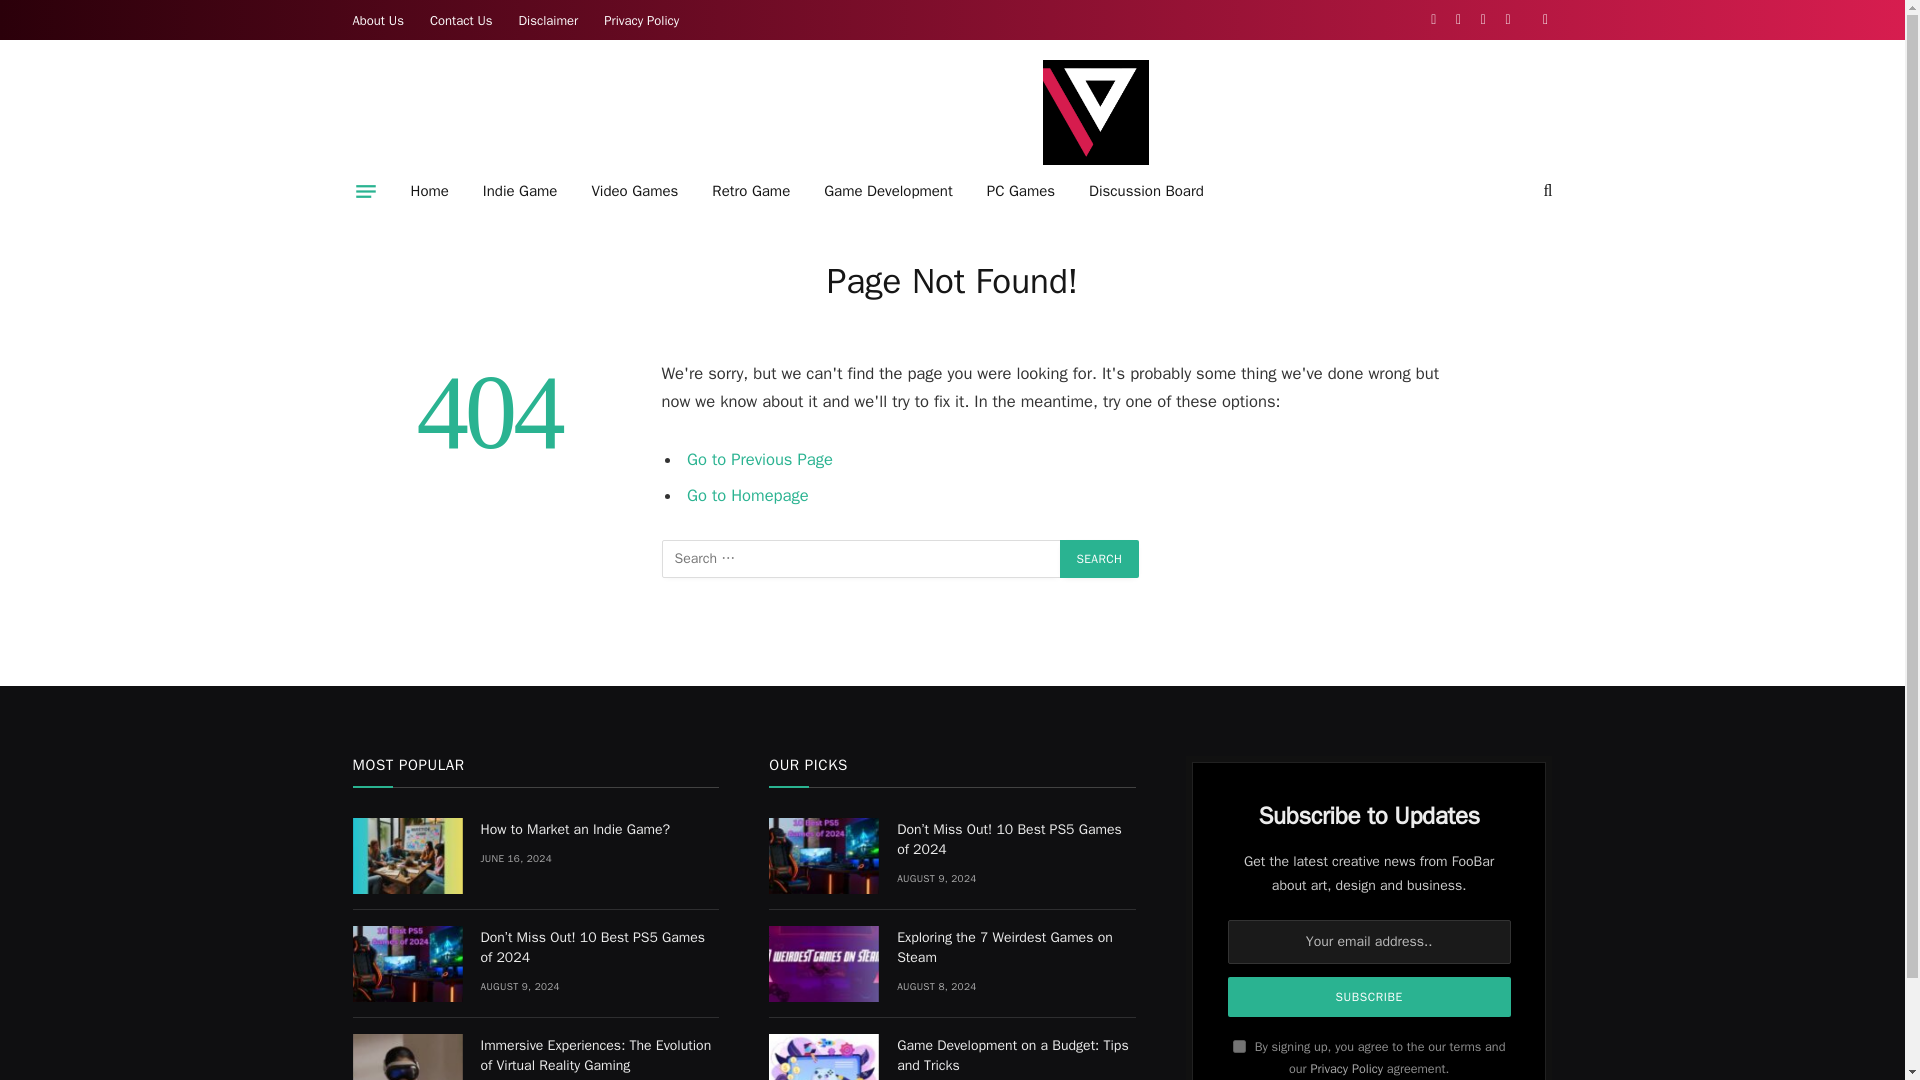 The height and width of the screenshot is (1080, 1920). Describe the element at coordinates (1370, 997) in the screenshot. I see `Subscribe` at that location.